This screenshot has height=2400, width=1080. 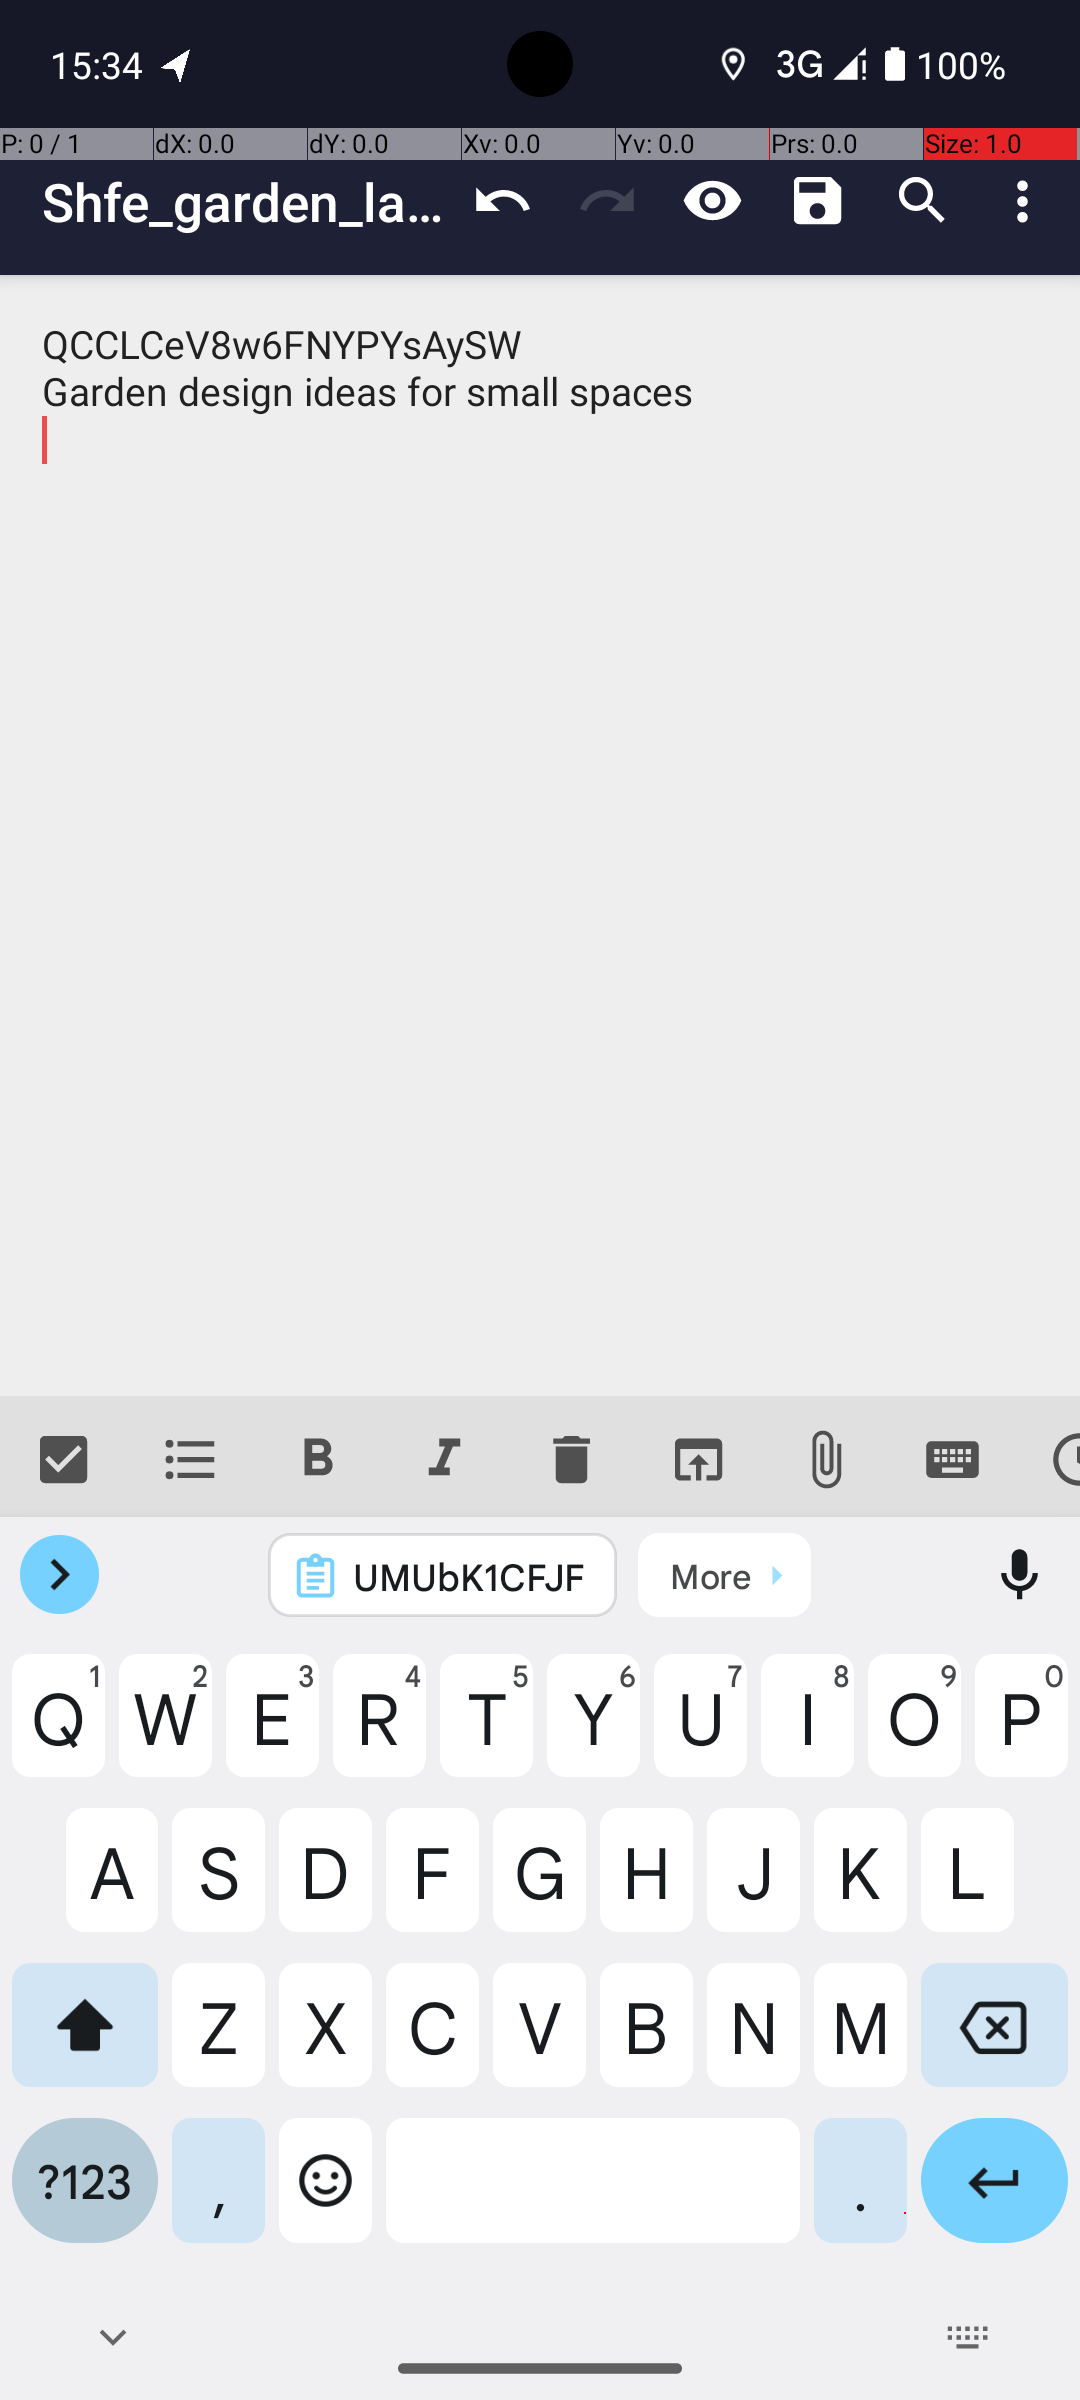 What do you see at coordinates (994, 1886) in the screenshot?
I see `L` at bounding box center [994, 1886].